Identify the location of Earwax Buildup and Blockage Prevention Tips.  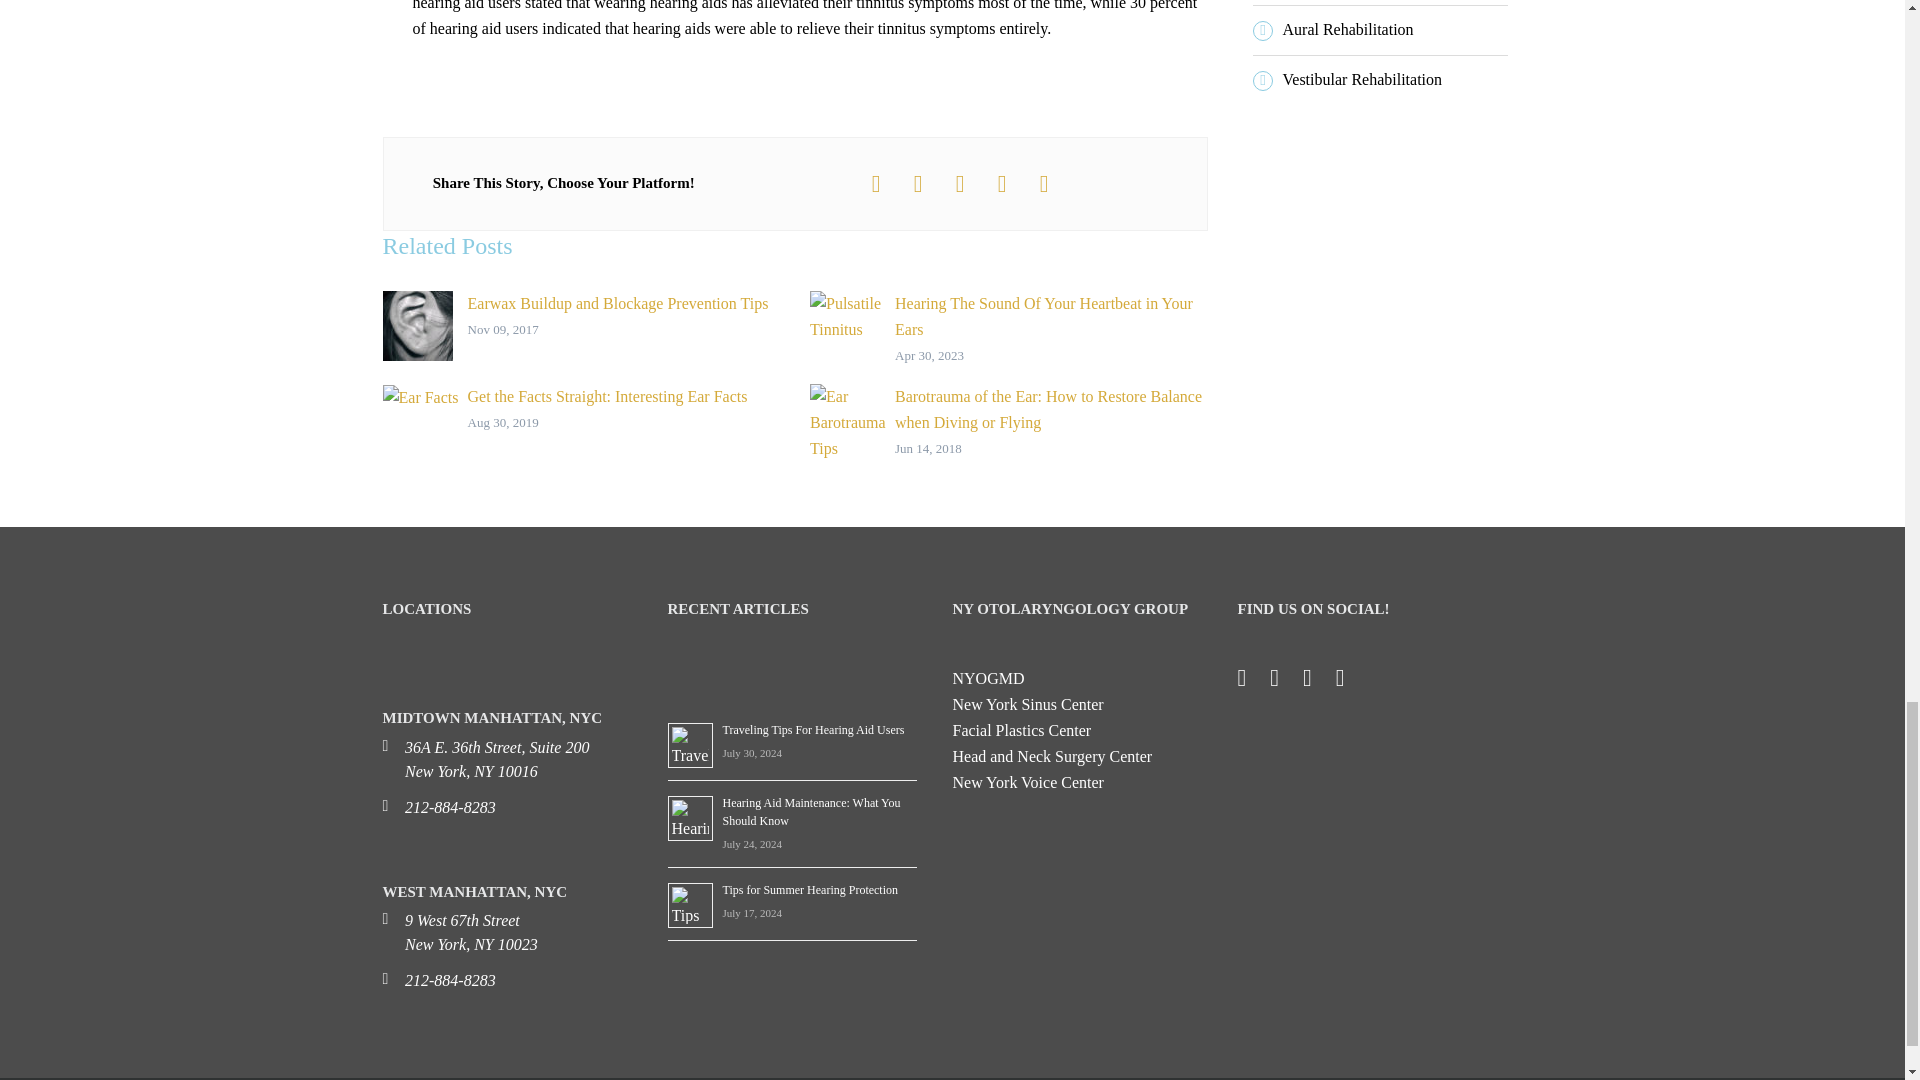
(580, 325).